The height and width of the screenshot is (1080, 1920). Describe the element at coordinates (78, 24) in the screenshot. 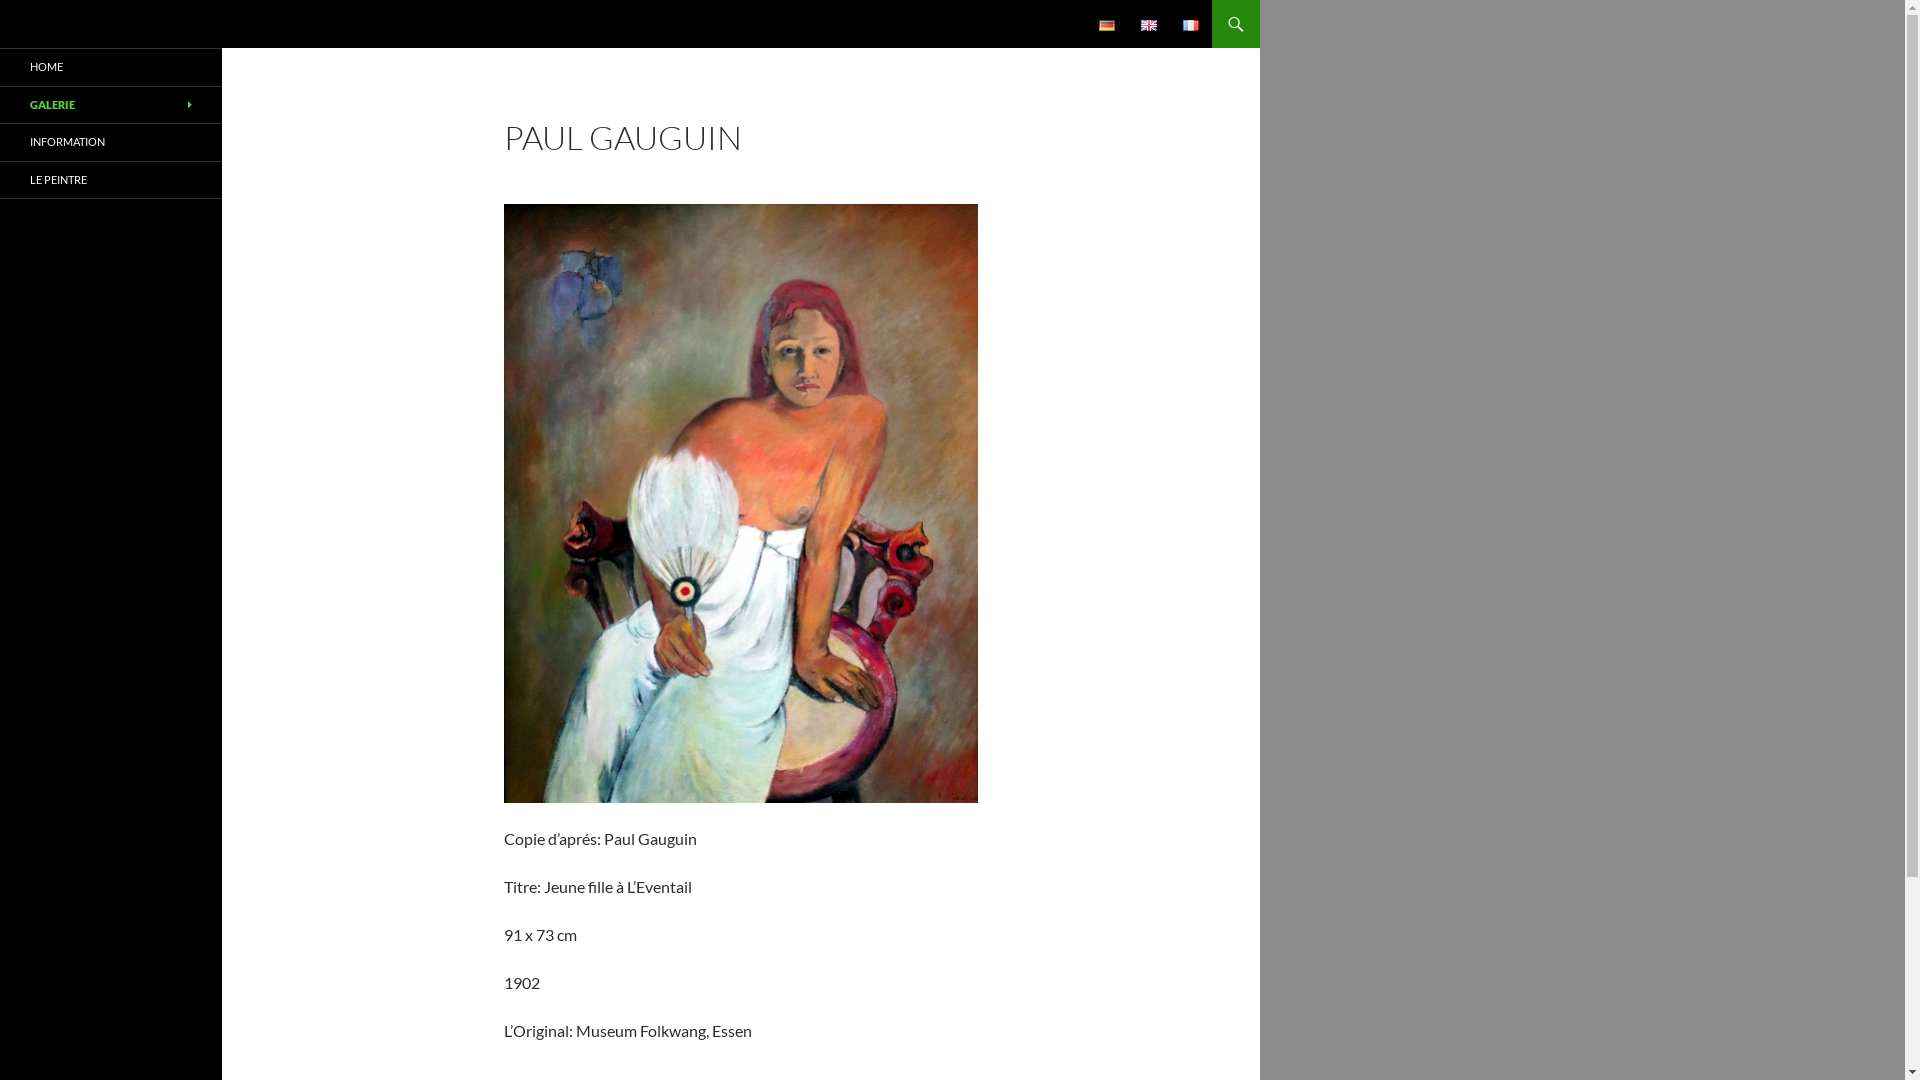

I see `2nd-art.com` at that location.